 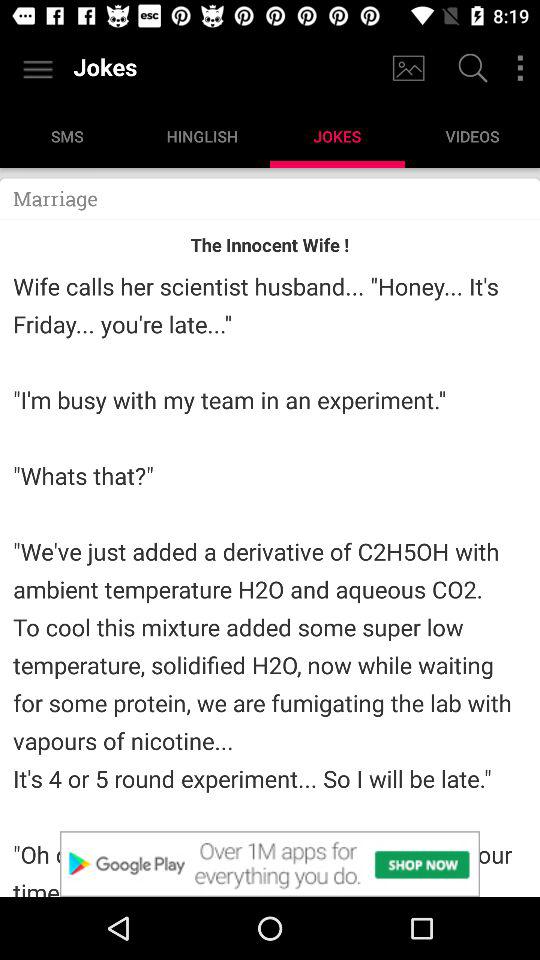 What do you see at coordinates (270, 864) in the screenshot?
I see `access advertisement` at bounding box center [270, 864].